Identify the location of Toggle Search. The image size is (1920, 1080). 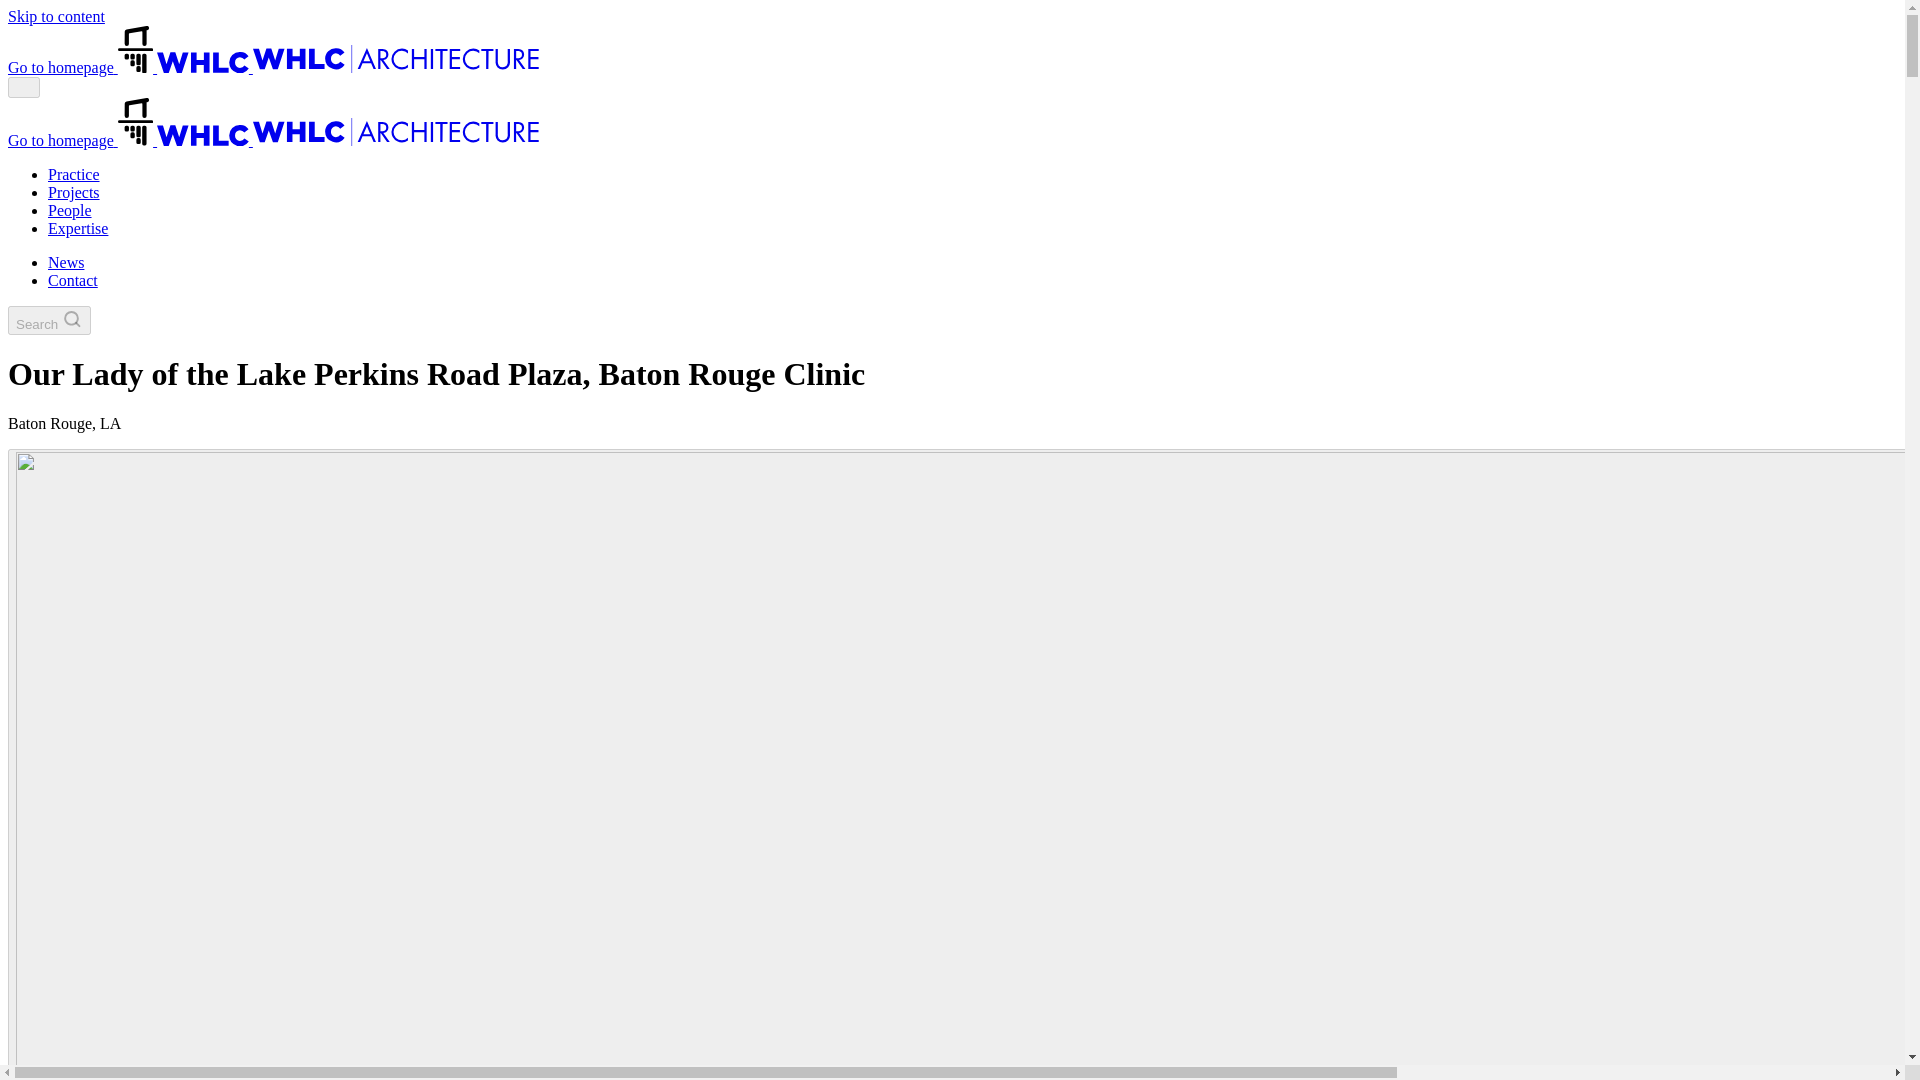
(48, 320).